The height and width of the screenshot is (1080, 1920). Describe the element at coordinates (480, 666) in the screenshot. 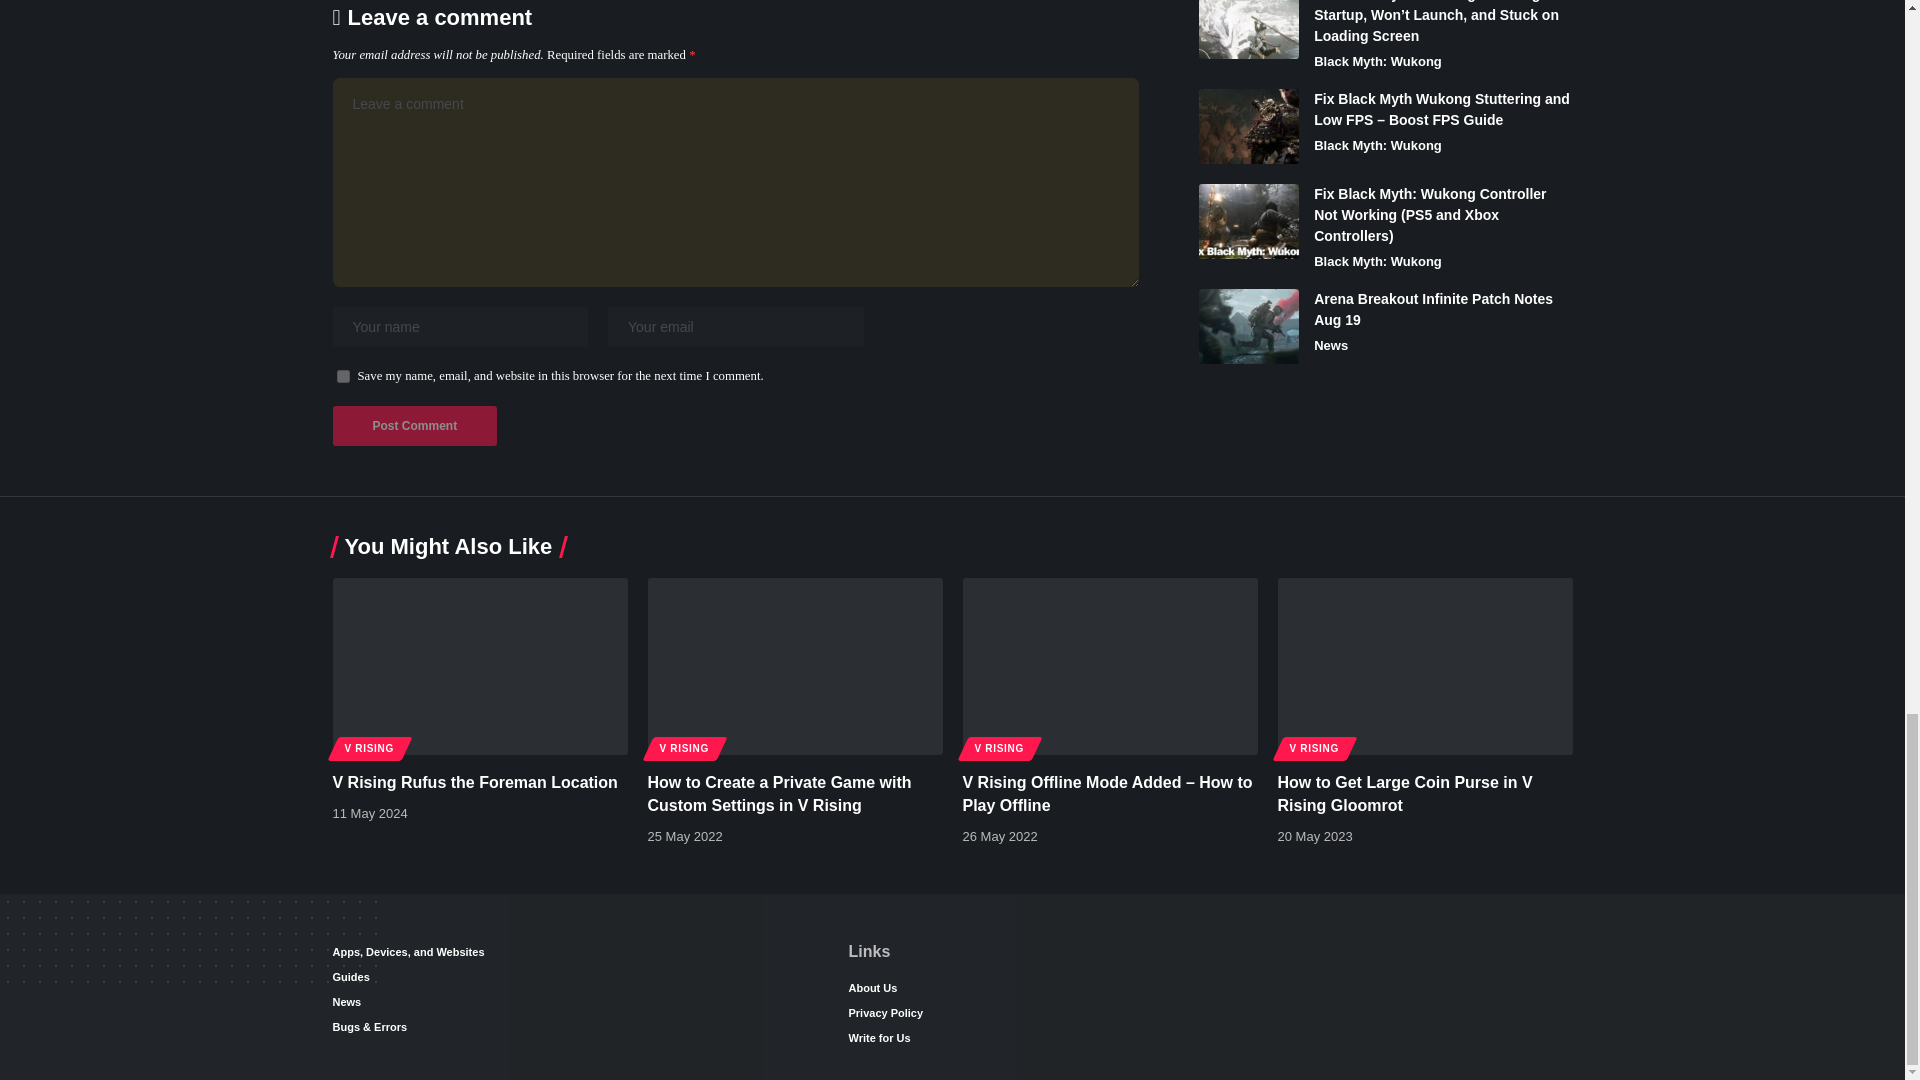

I see `V Rising Rufus the Foreman Location` at that location.